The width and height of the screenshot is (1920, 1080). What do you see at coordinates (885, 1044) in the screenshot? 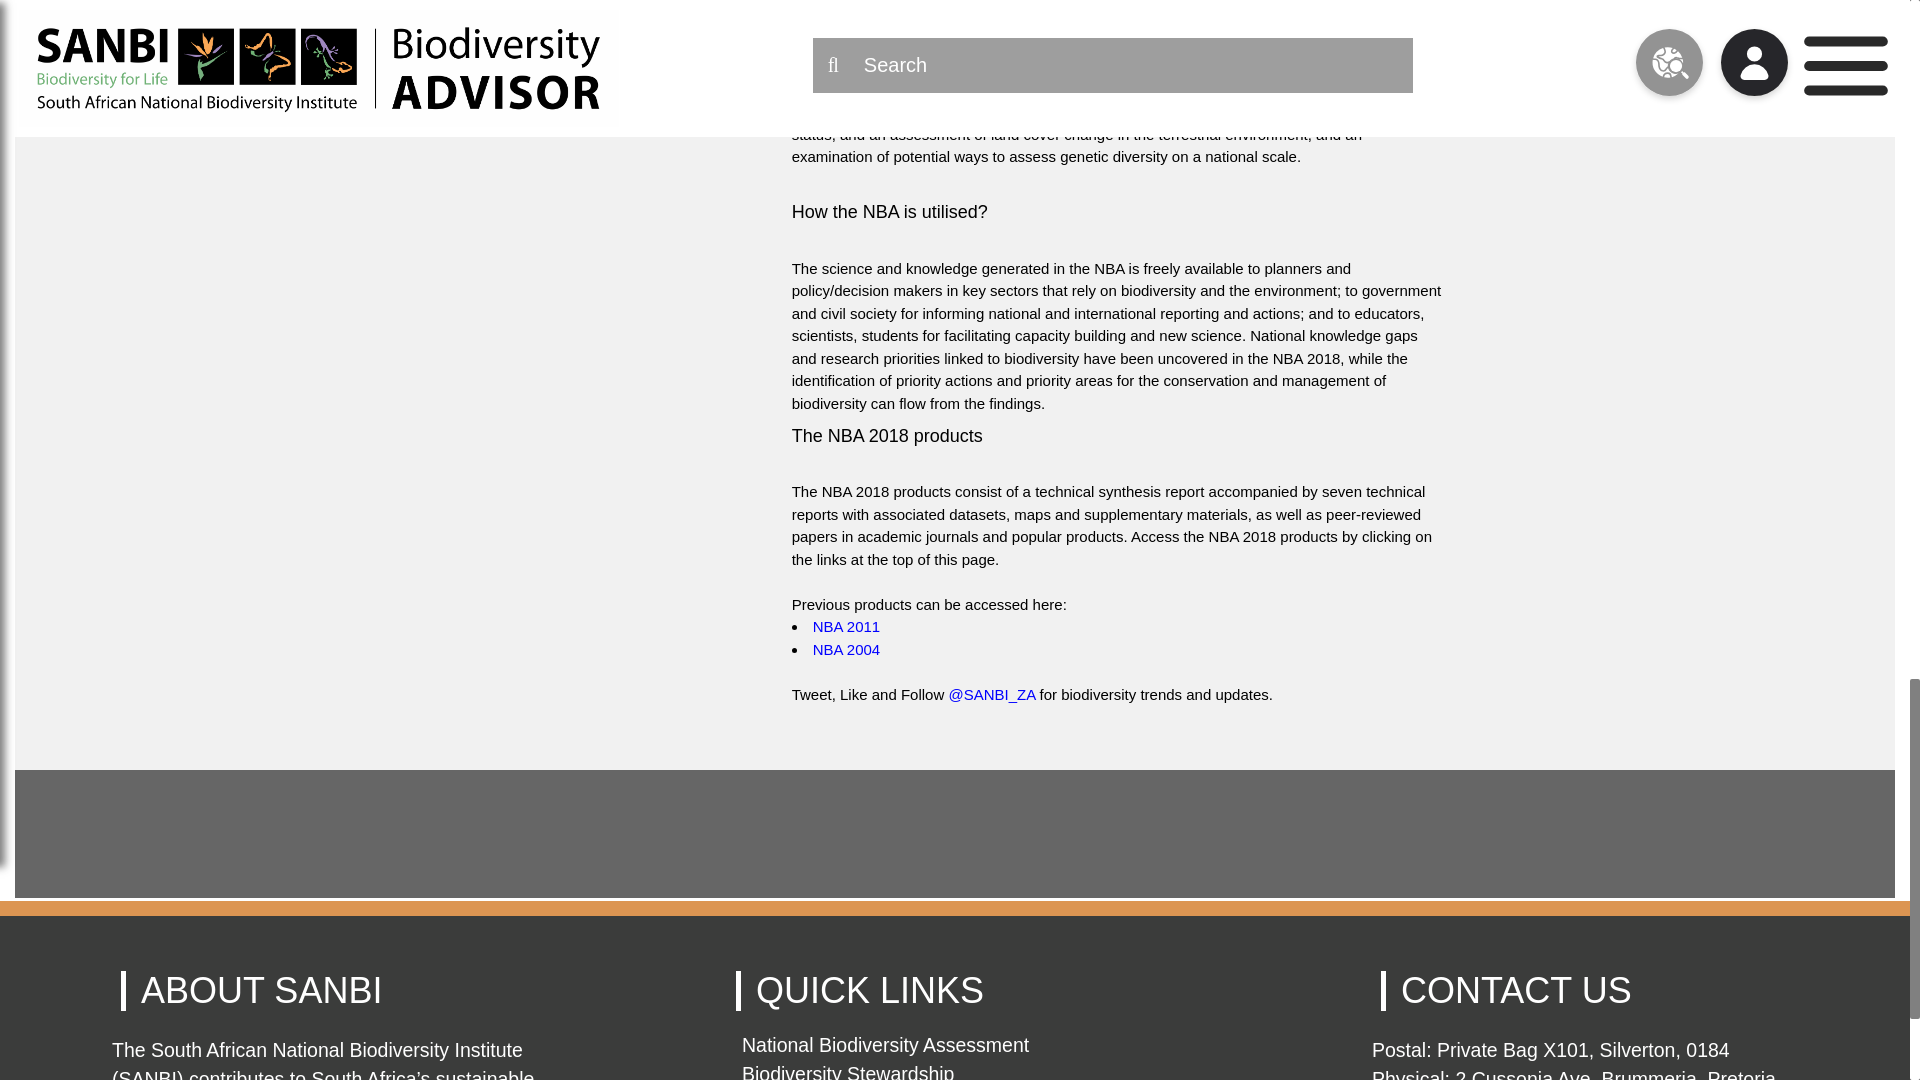
I see `National Biodiversity Assessment` at bounding box center [885, 1044].